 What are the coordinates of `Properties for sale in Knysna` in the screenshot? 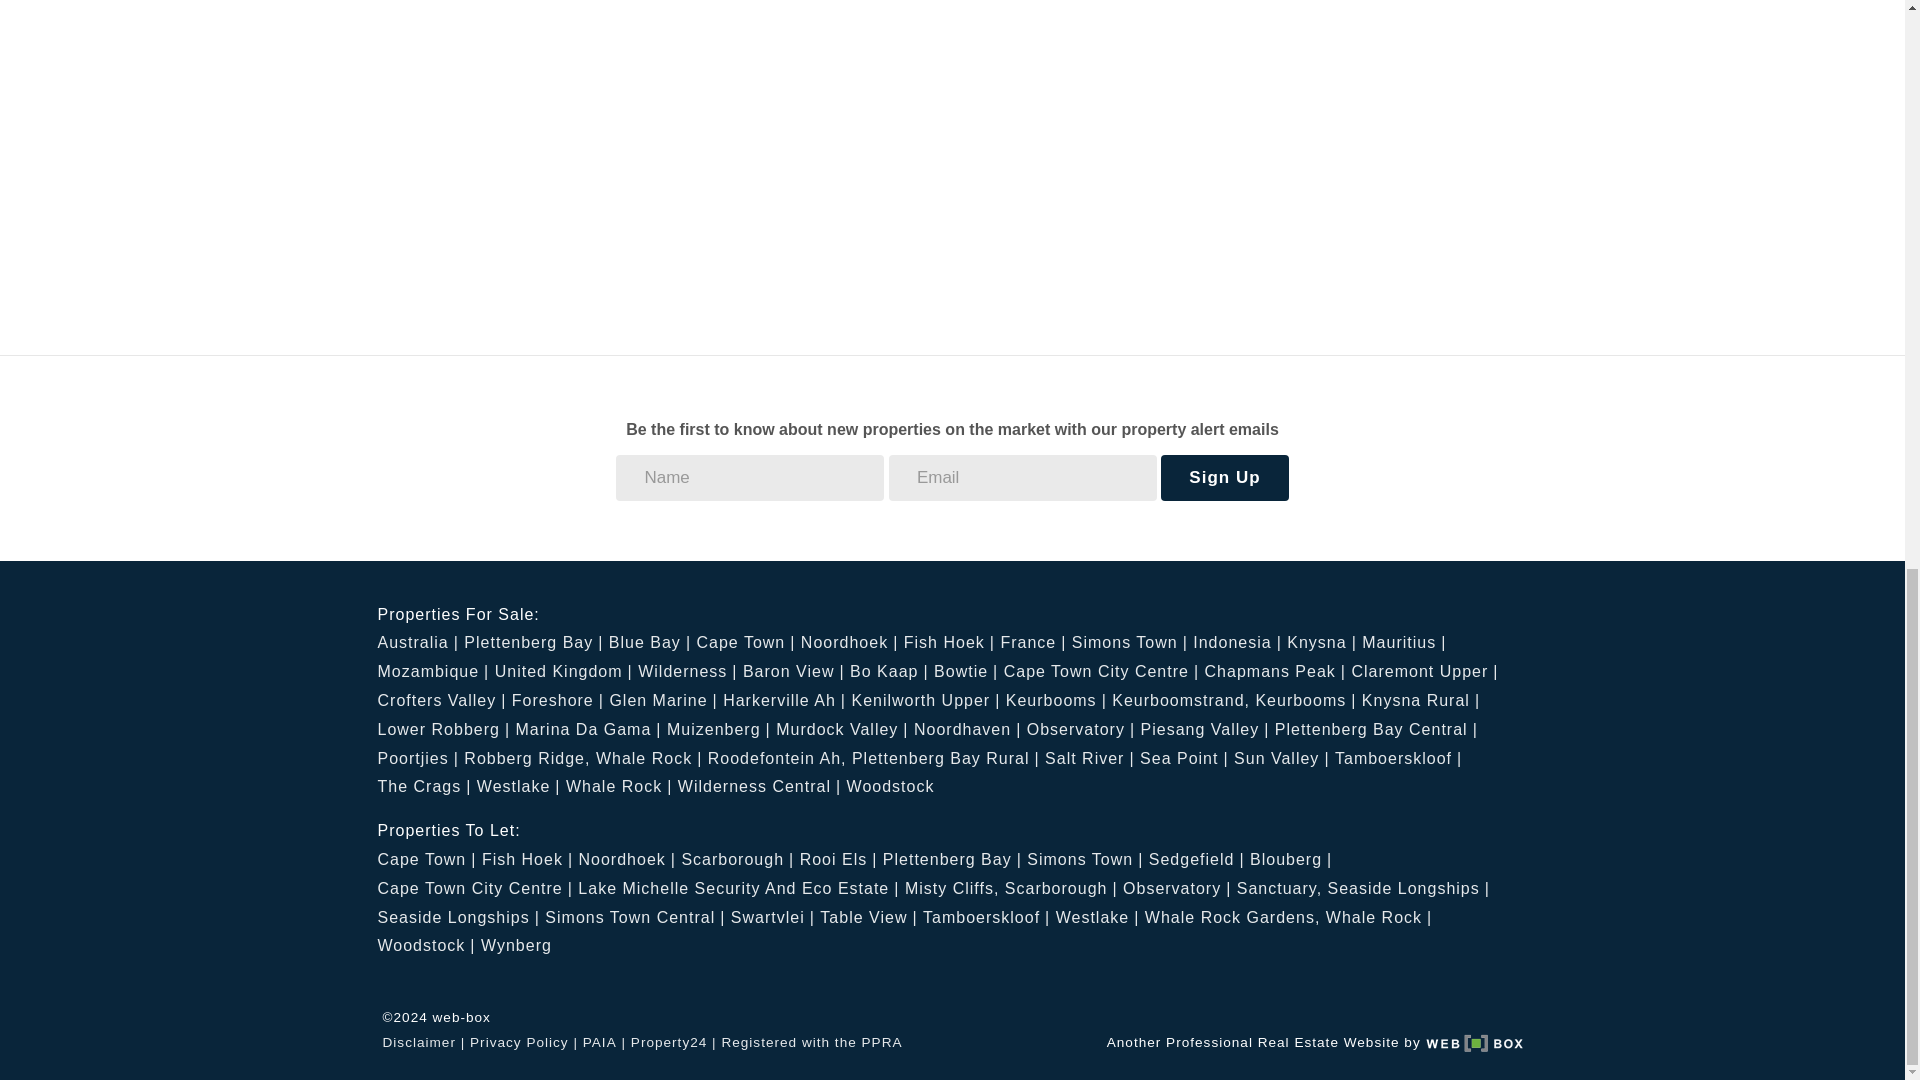 It's located at (1322, 642).